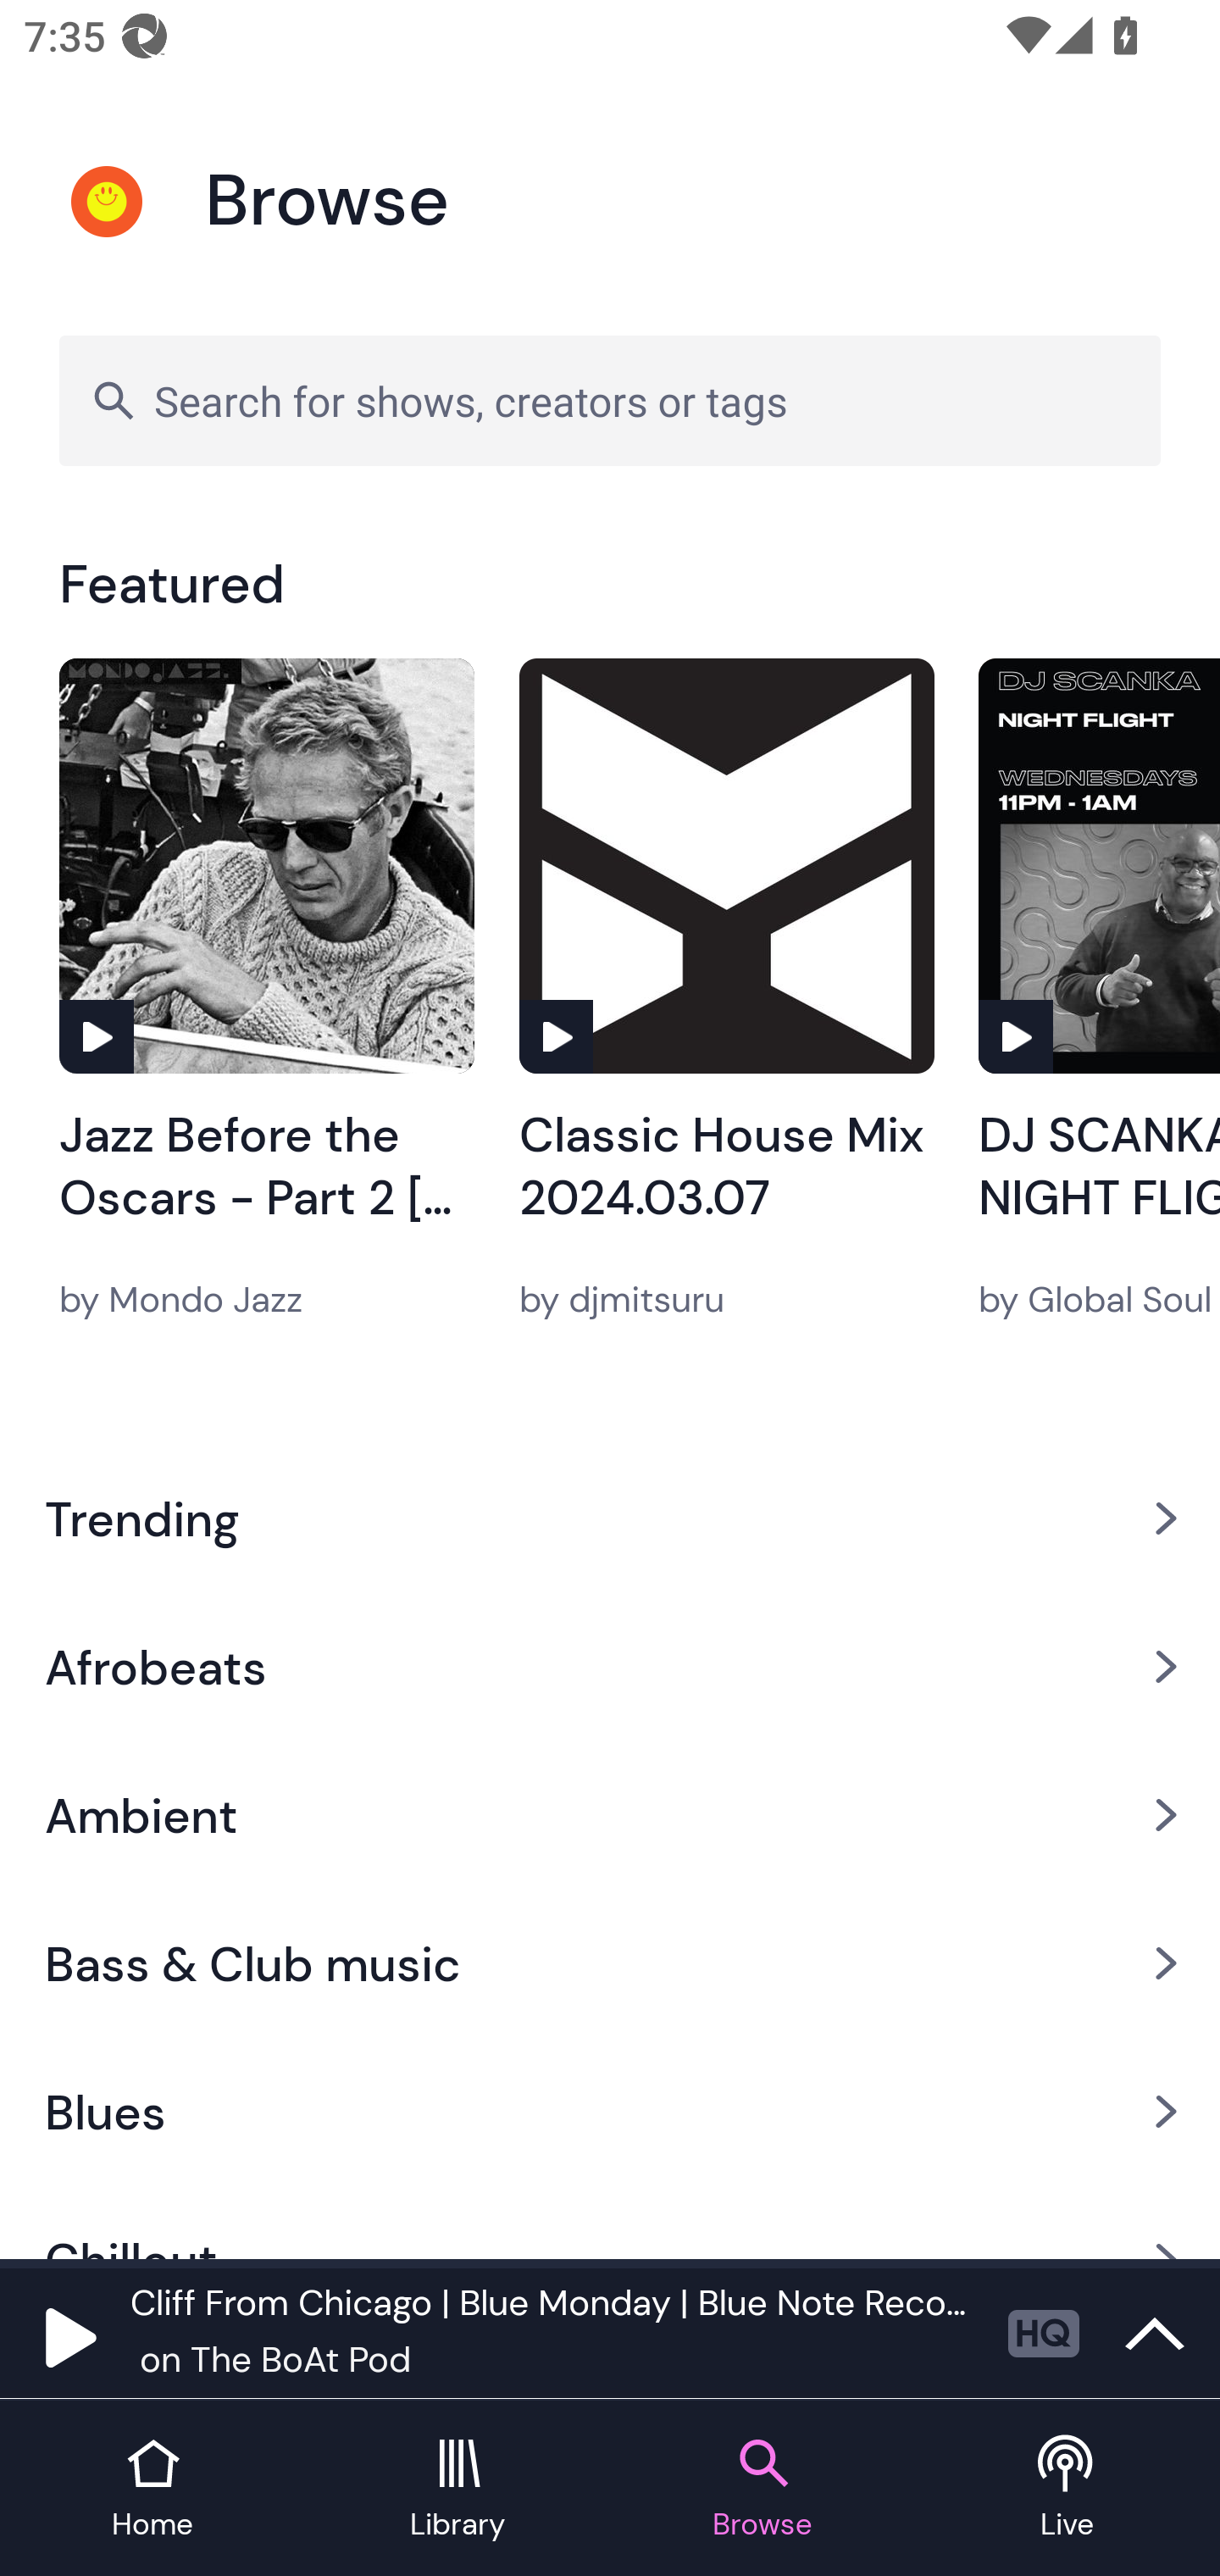 This screenshot has height=2576, width=1220. What do you see at coordinates (610, 2112) in the screenshot?
I see `Blues` at bounding box center [610, 2112].